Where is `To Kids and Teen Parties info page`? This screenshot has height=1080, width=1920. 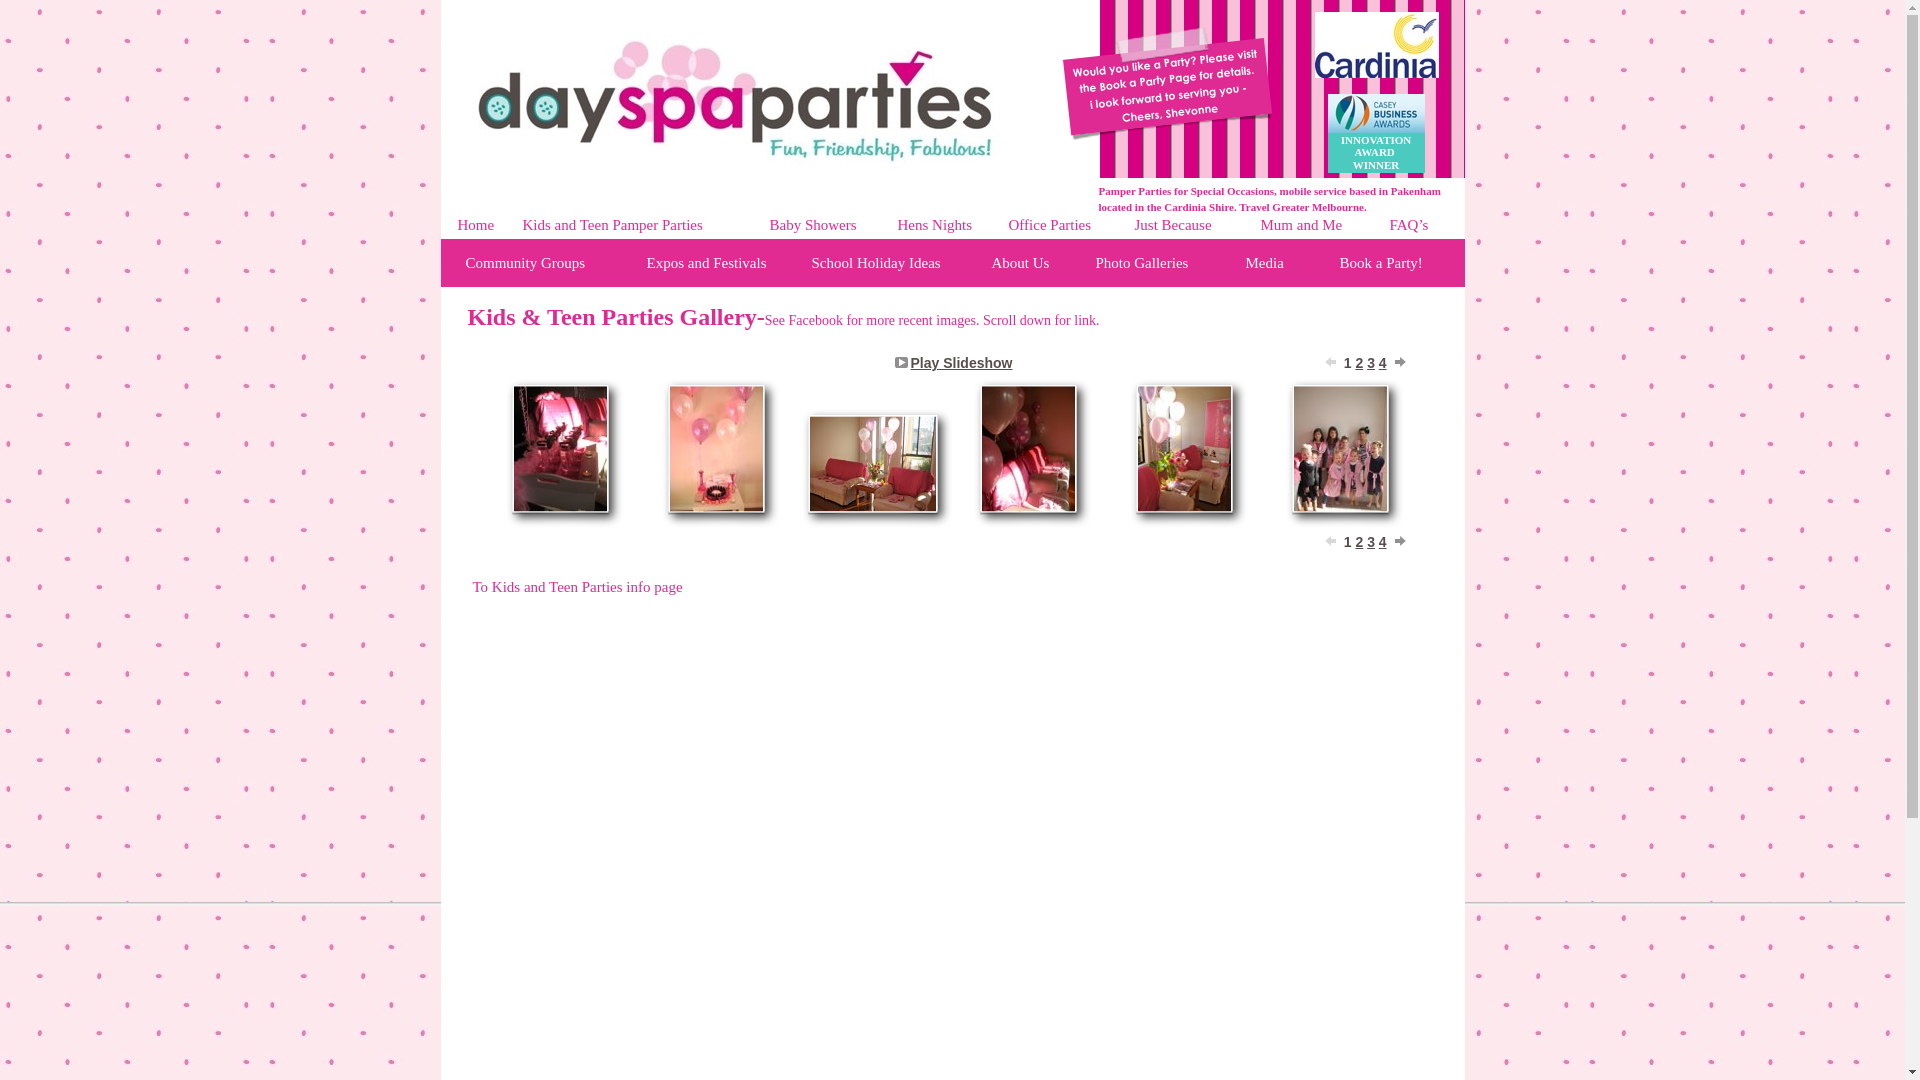 To Kids and Teen Parties info page is located at coordinates (577, 587).